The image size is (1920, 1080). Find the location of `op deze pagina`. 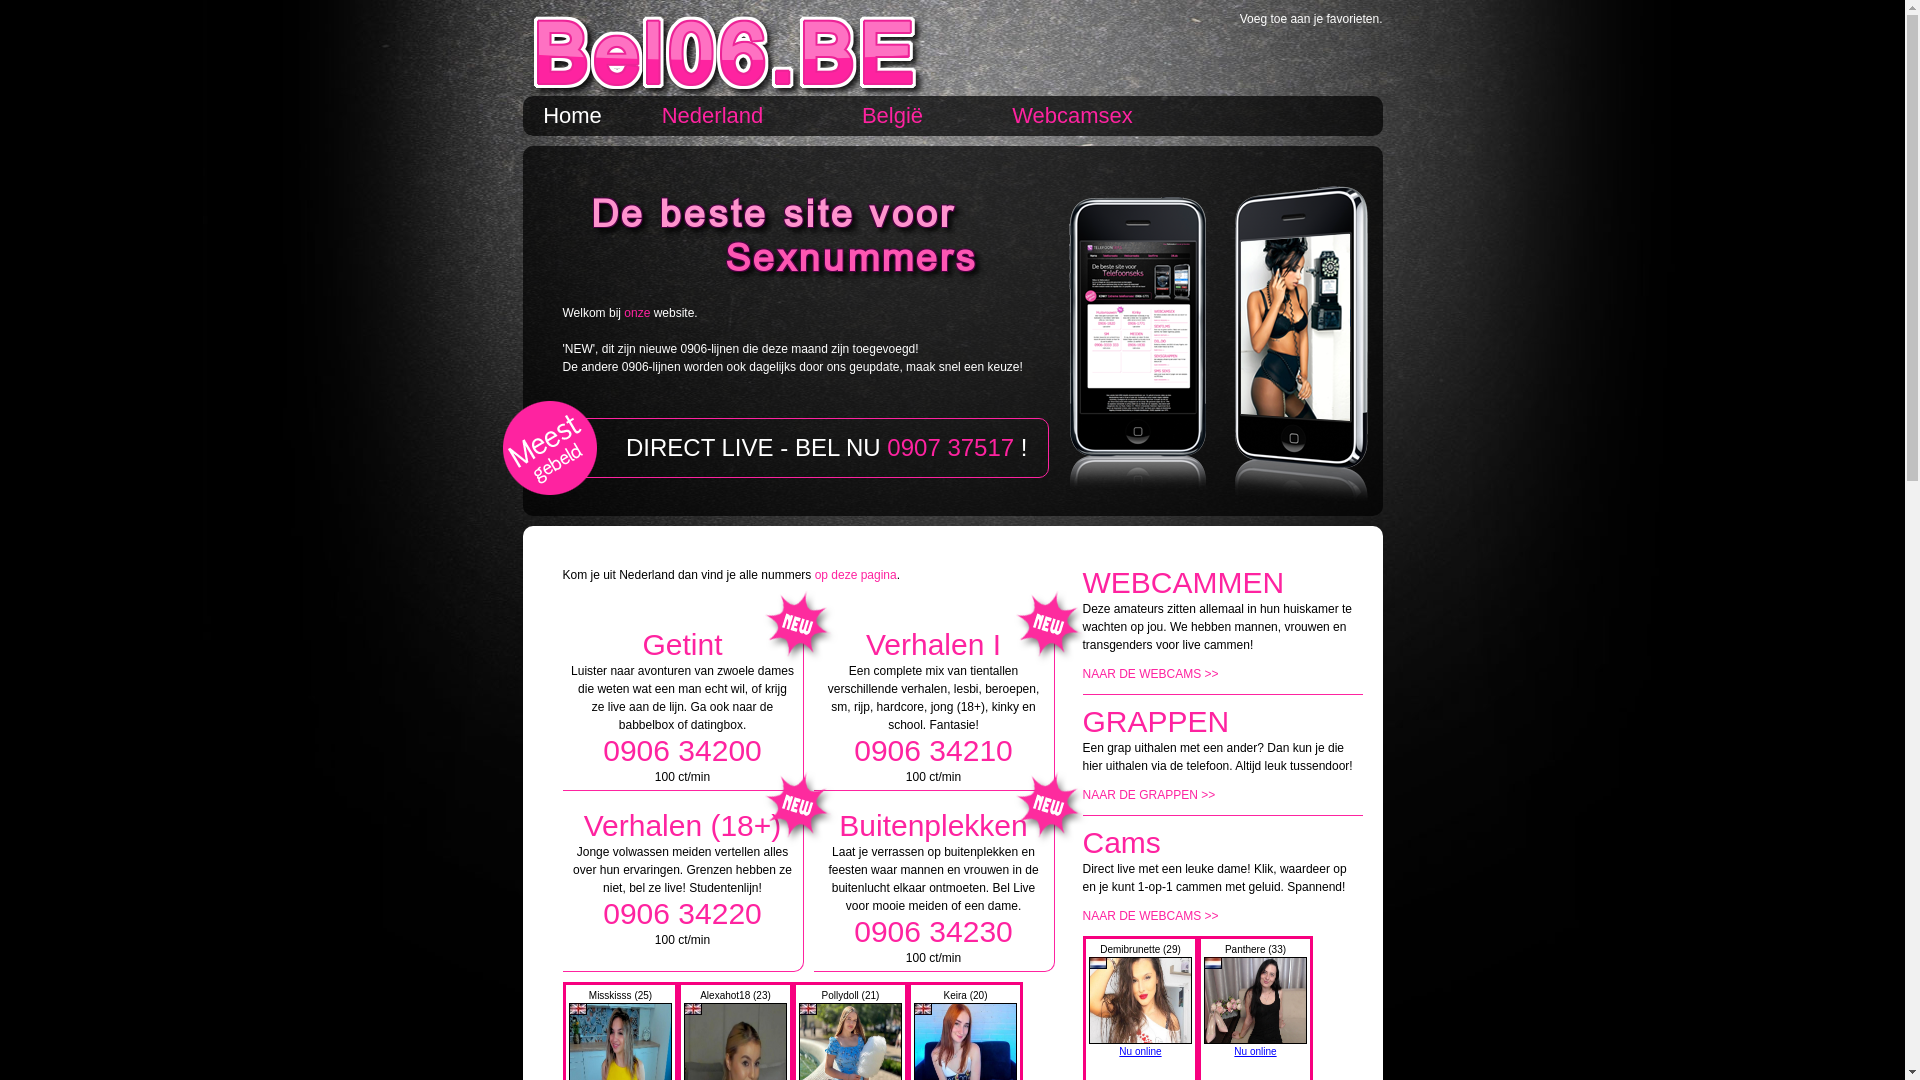

op deze pagina is located at coordinates (856, 575).